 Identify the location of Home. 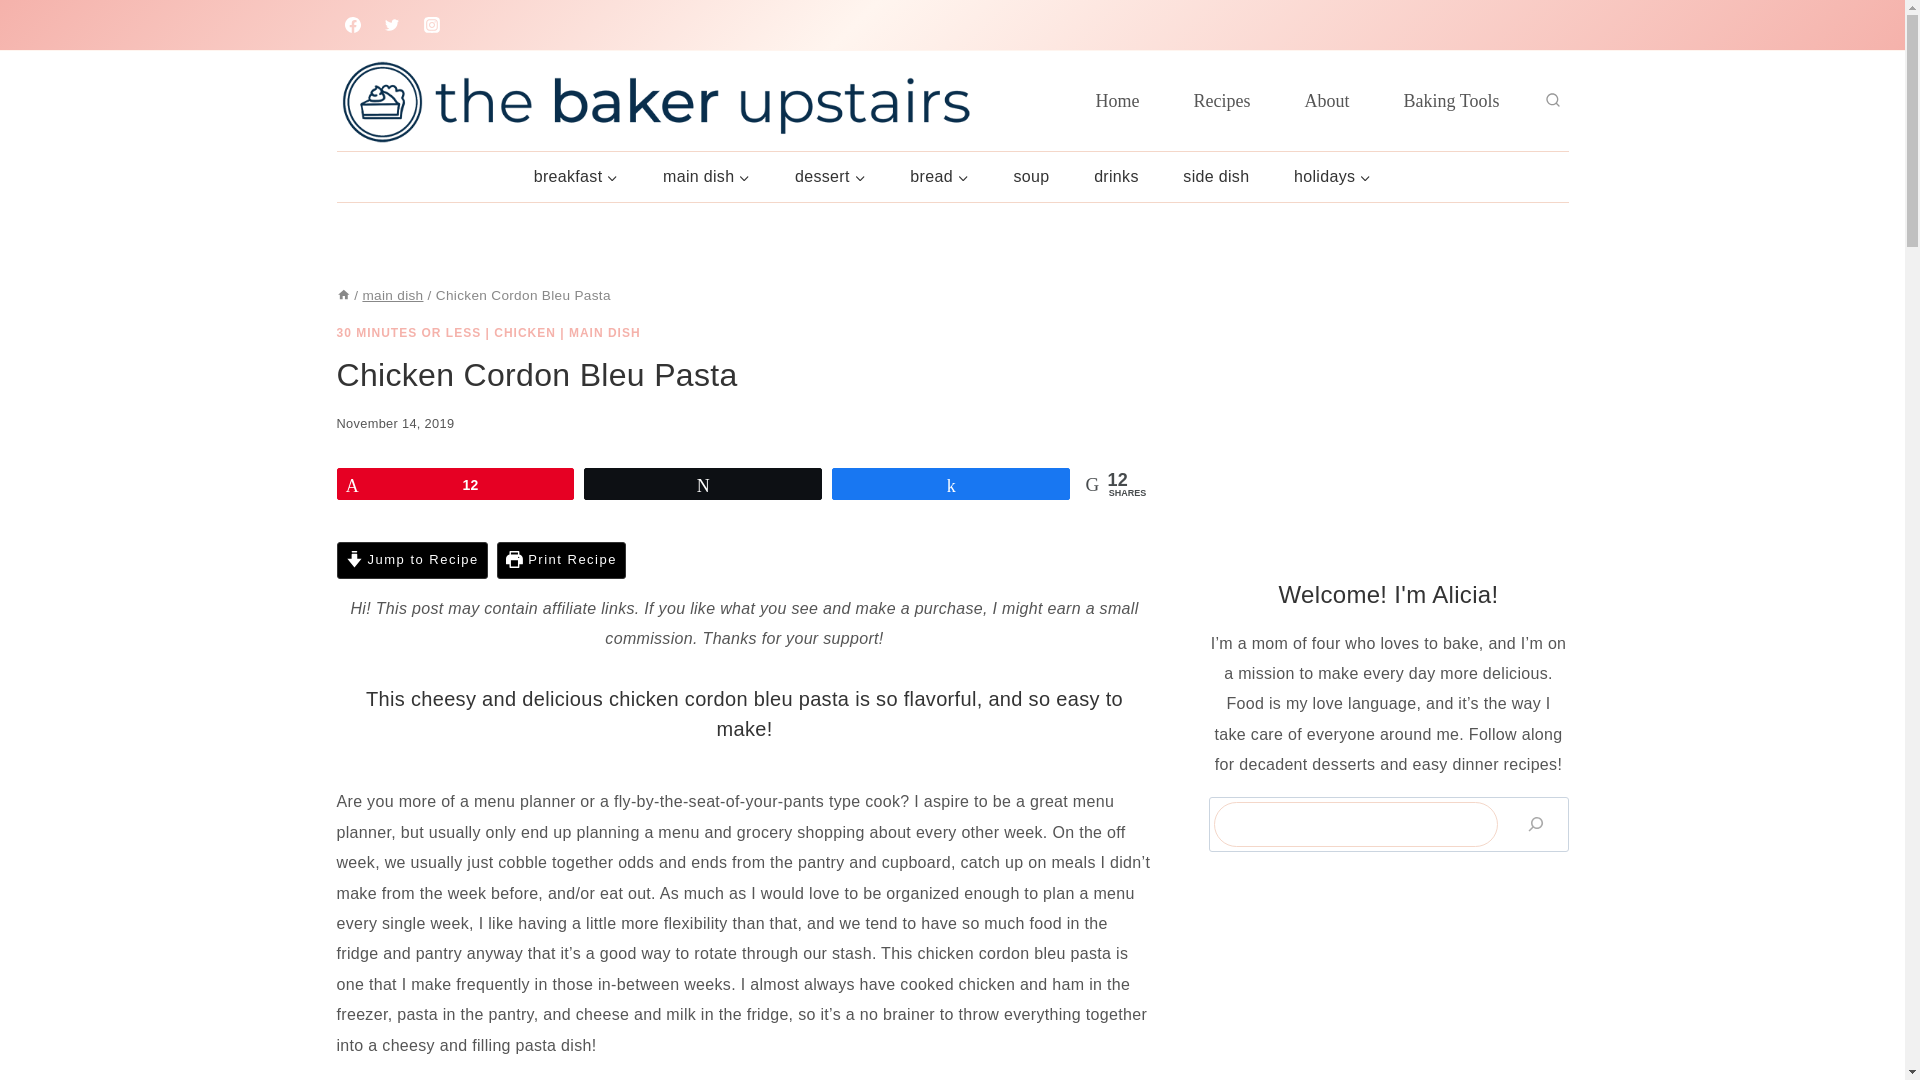
(1118, 100).